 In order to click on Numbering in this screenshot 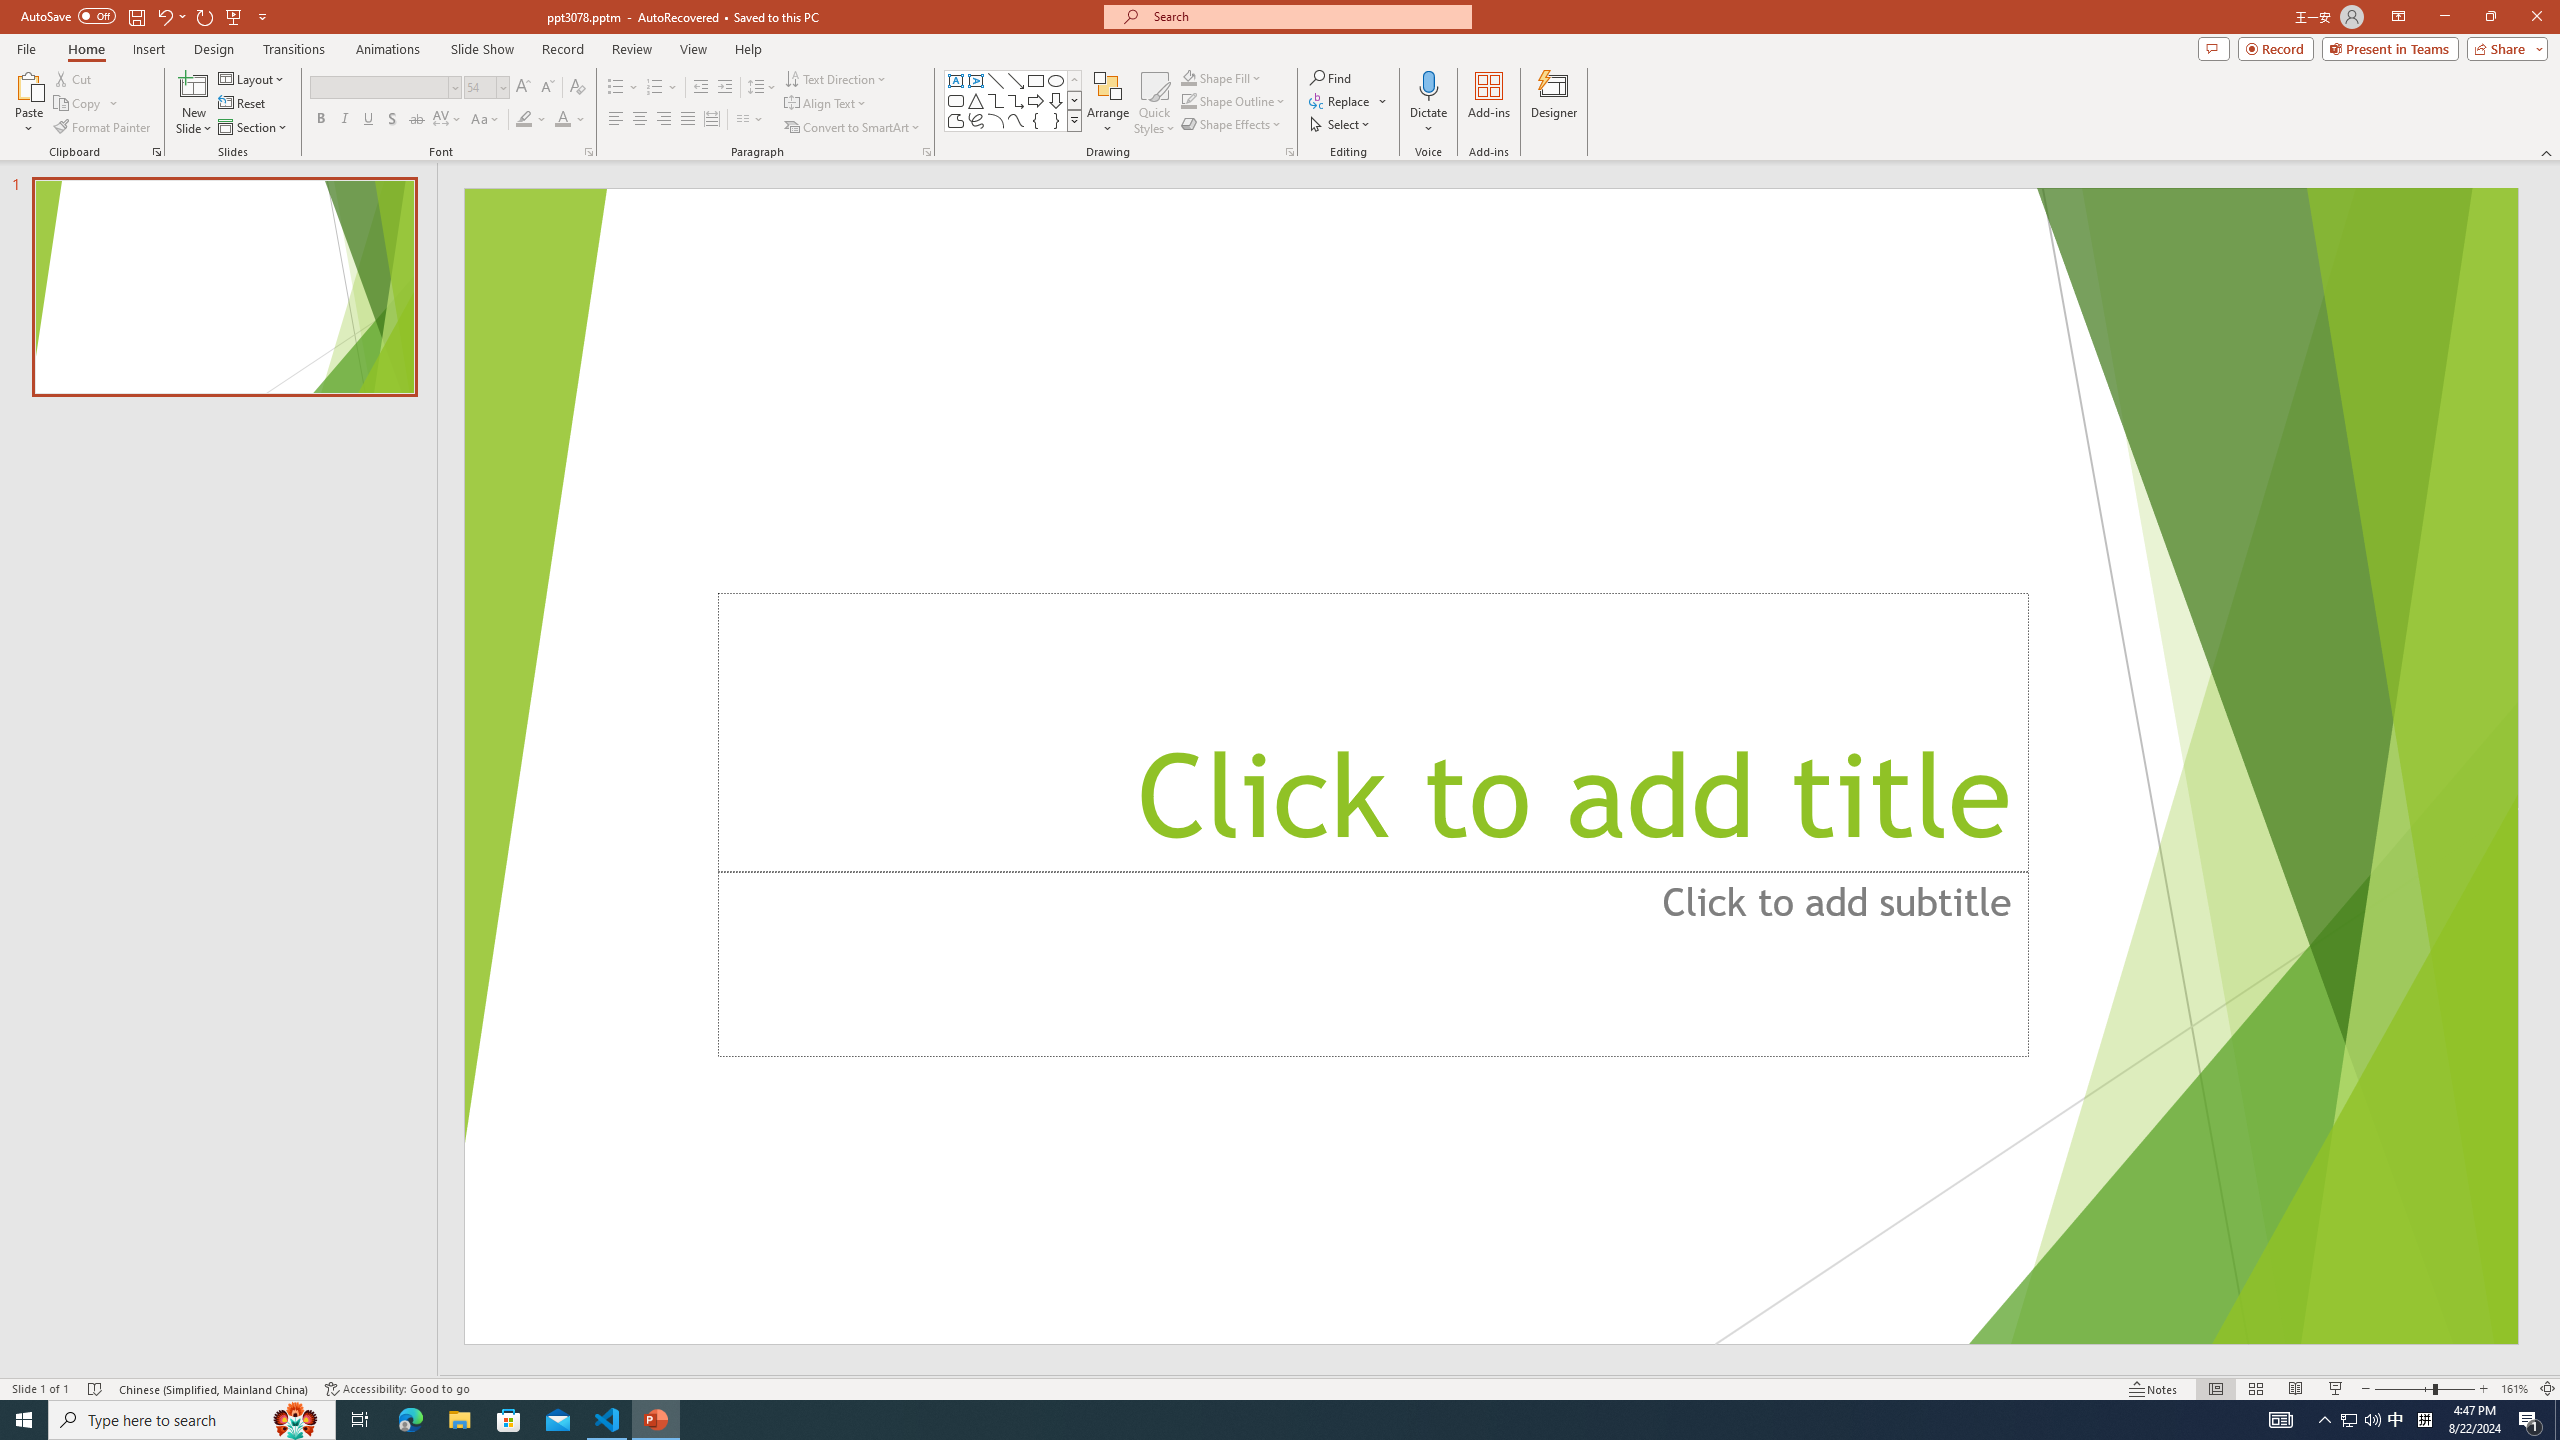, I will do `click(655, 88)`.